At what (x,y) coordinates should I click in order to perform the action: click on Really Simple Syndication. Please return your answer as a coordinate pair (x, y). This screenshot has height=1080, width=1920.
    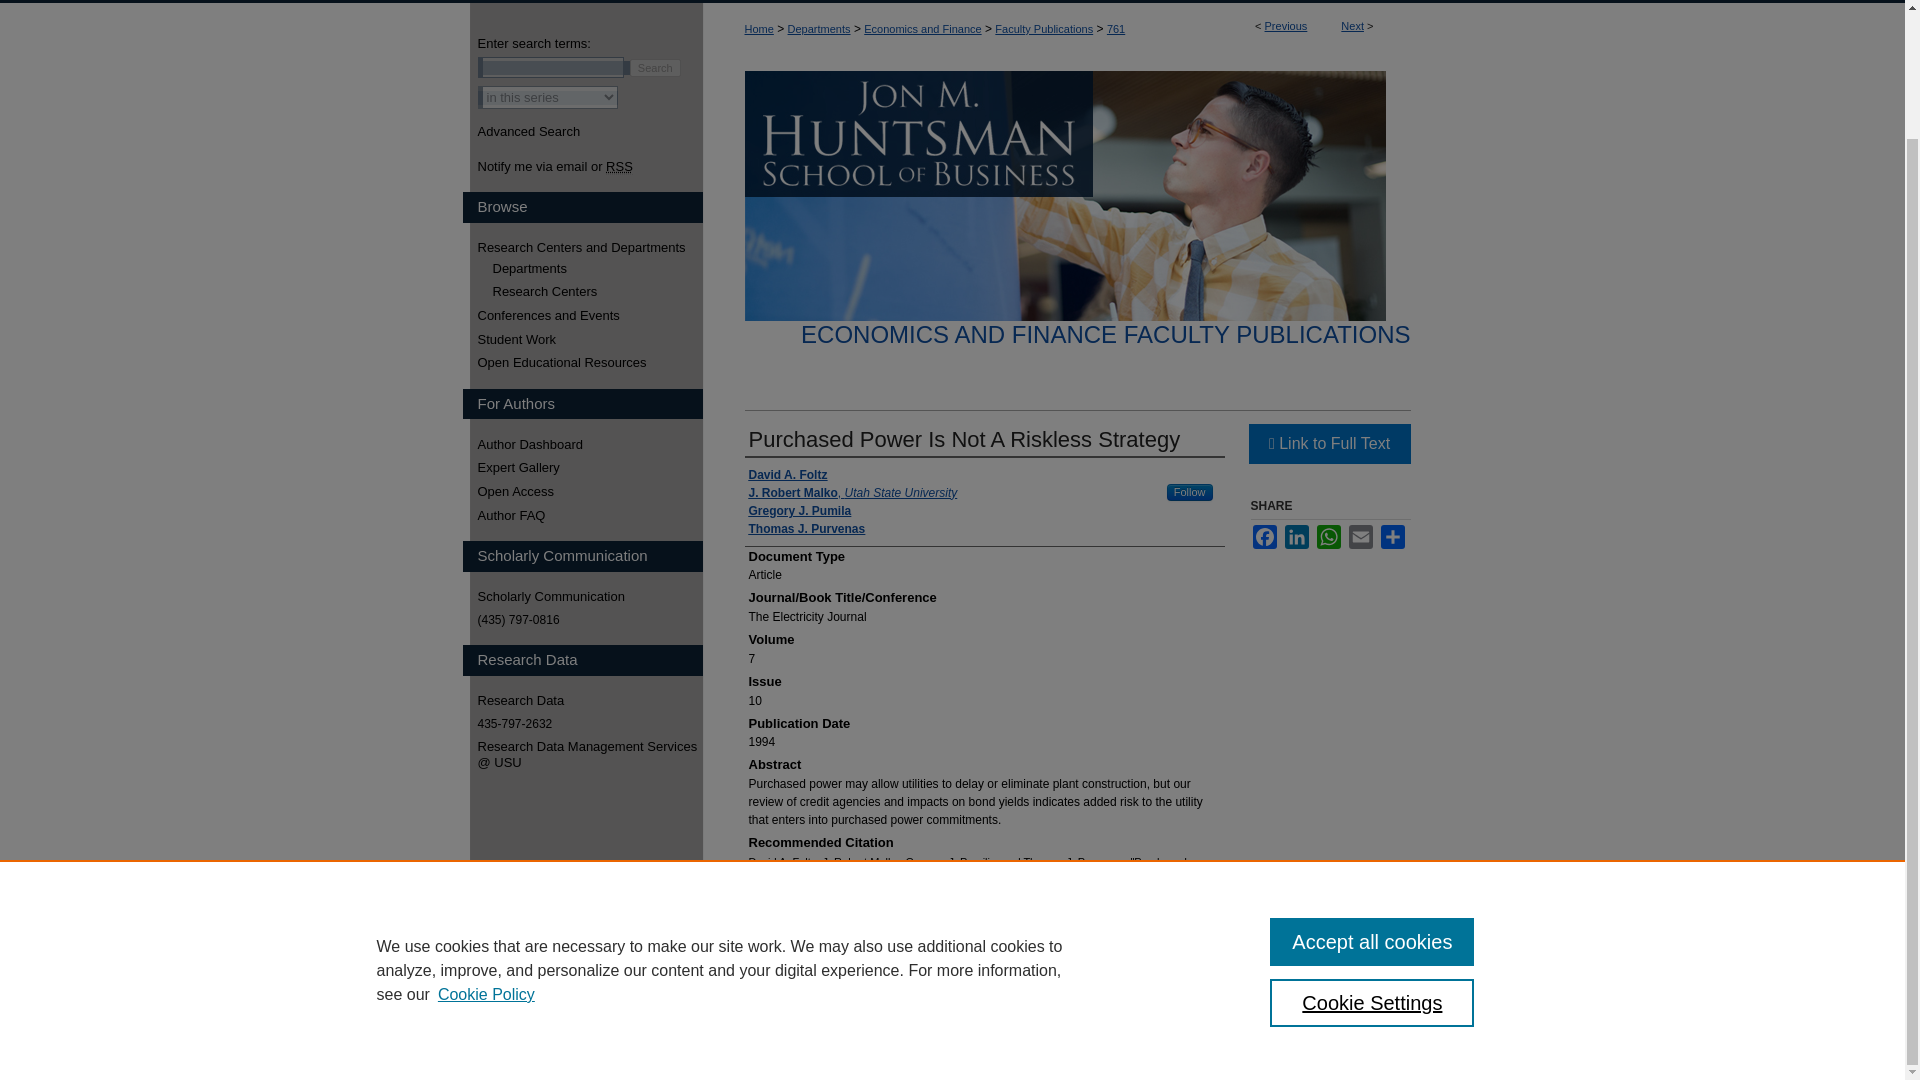
    Looking at the image, I should click on (620, 166).